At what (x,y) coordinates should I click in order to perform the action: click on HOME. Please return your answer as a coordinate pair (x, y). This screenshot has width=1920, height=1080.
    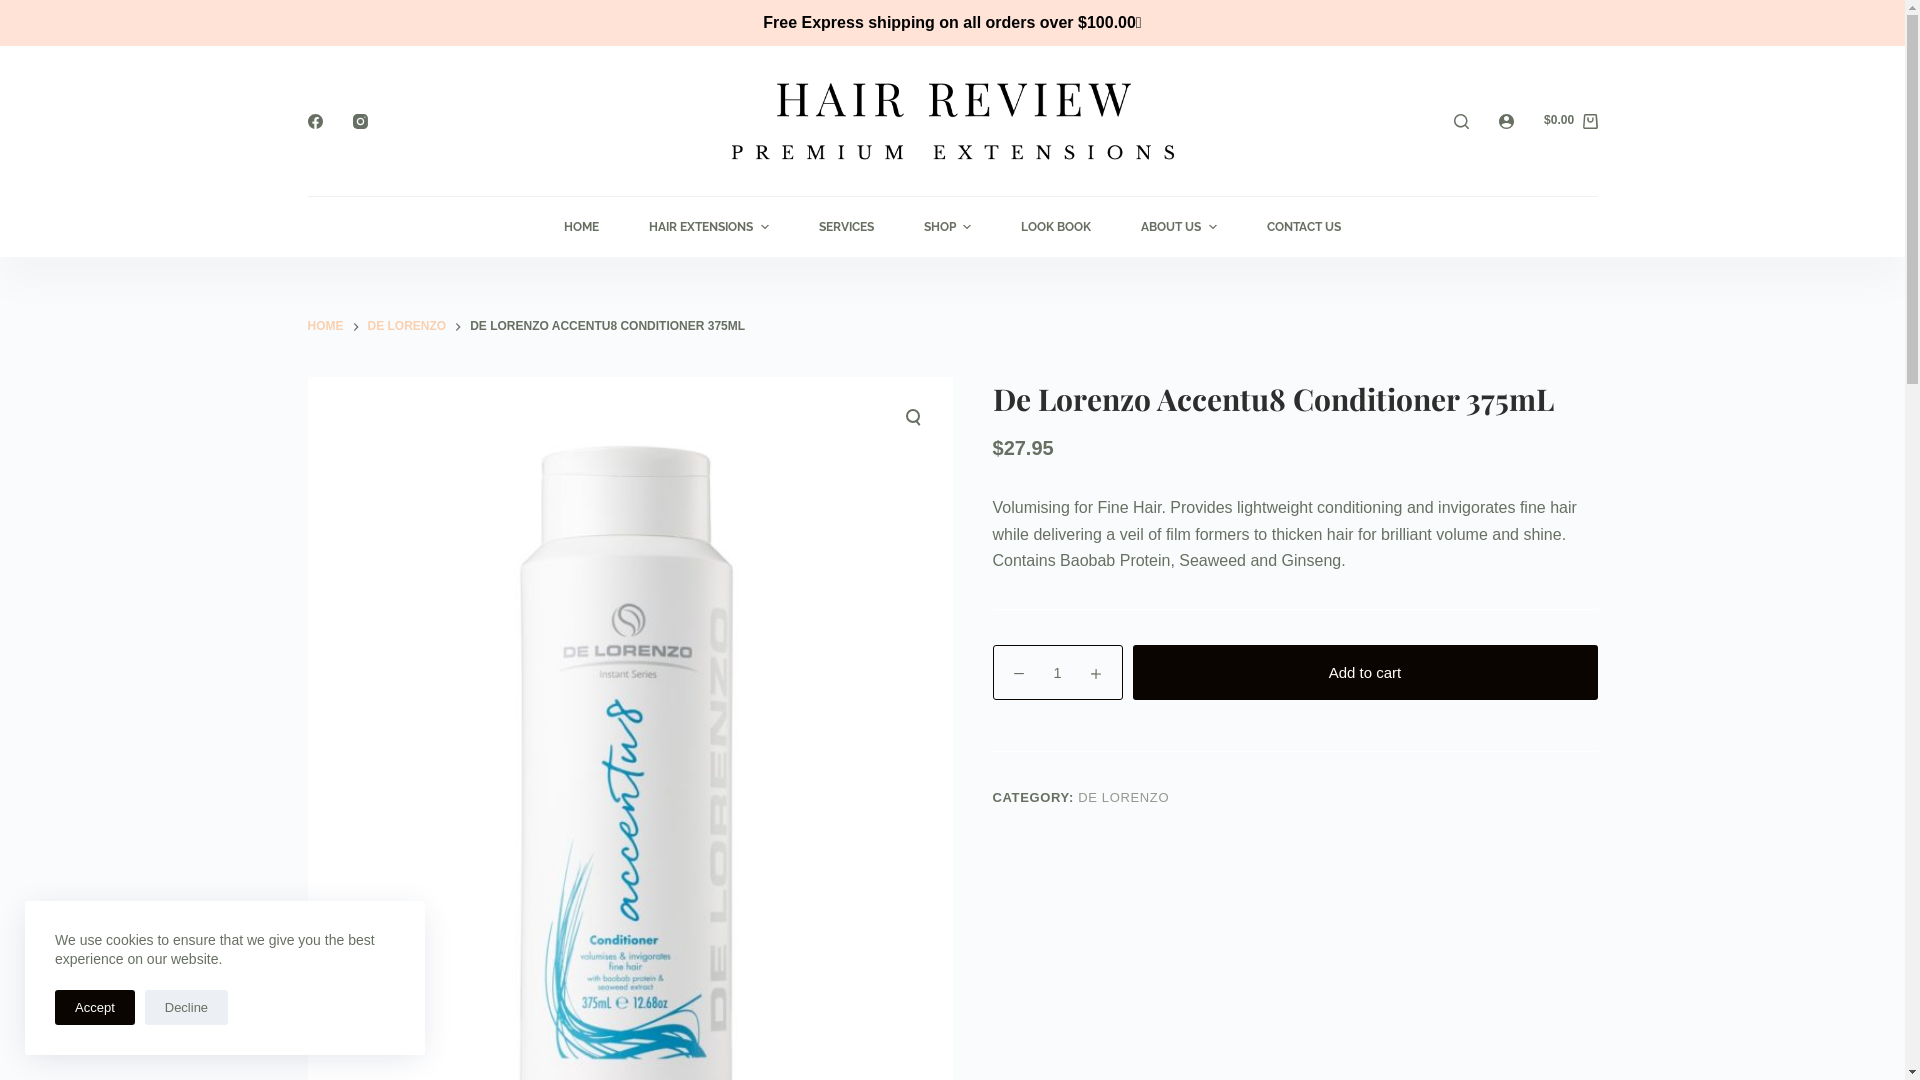
    Looking at the image, I should click on (582, 227).